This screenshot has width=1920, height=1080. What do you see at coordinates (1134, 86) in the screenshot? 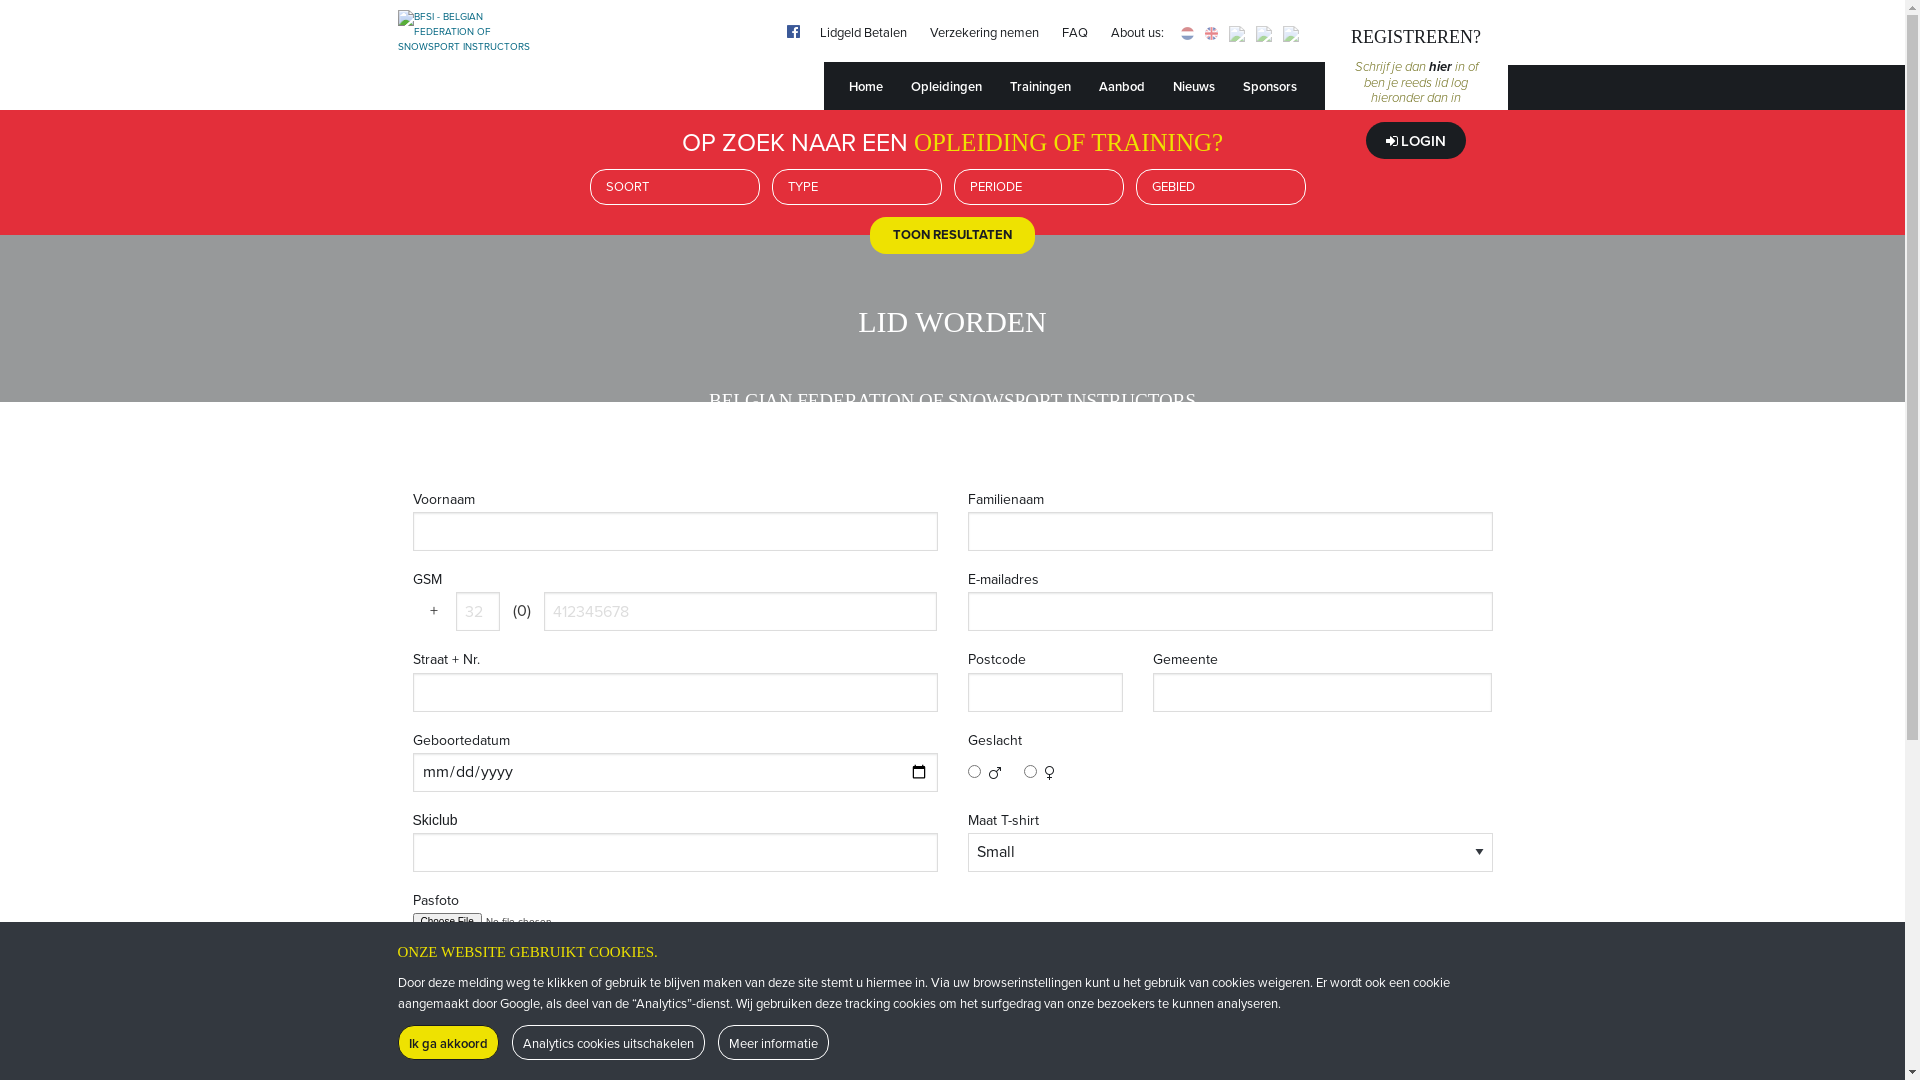
I see `Aanbod` at bounding box center [1134, 86].